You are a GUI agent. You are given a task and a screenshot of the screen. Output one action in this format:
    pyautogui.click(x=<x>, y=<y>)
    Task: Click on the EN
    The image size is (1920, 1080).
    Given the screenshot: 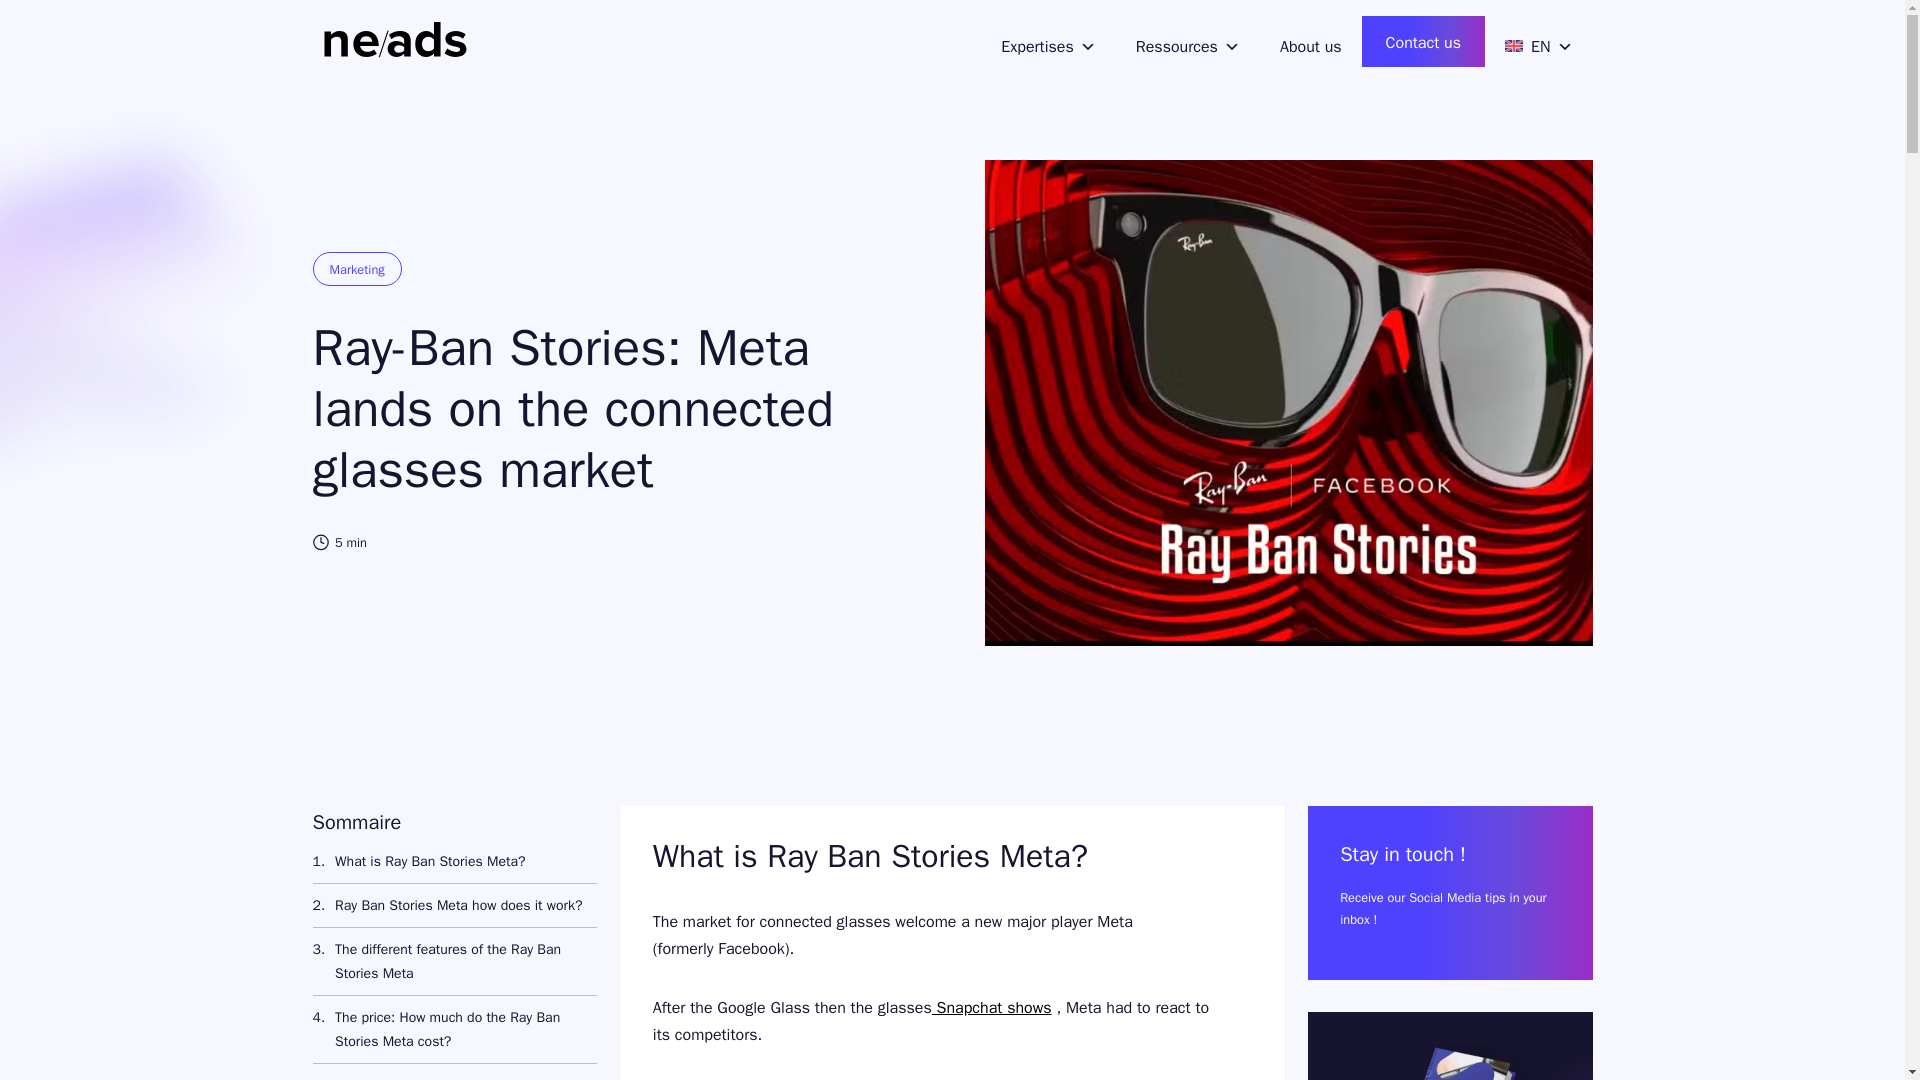 What is the action you would take?
    pyautogui.click(x=1538, y=42)
    